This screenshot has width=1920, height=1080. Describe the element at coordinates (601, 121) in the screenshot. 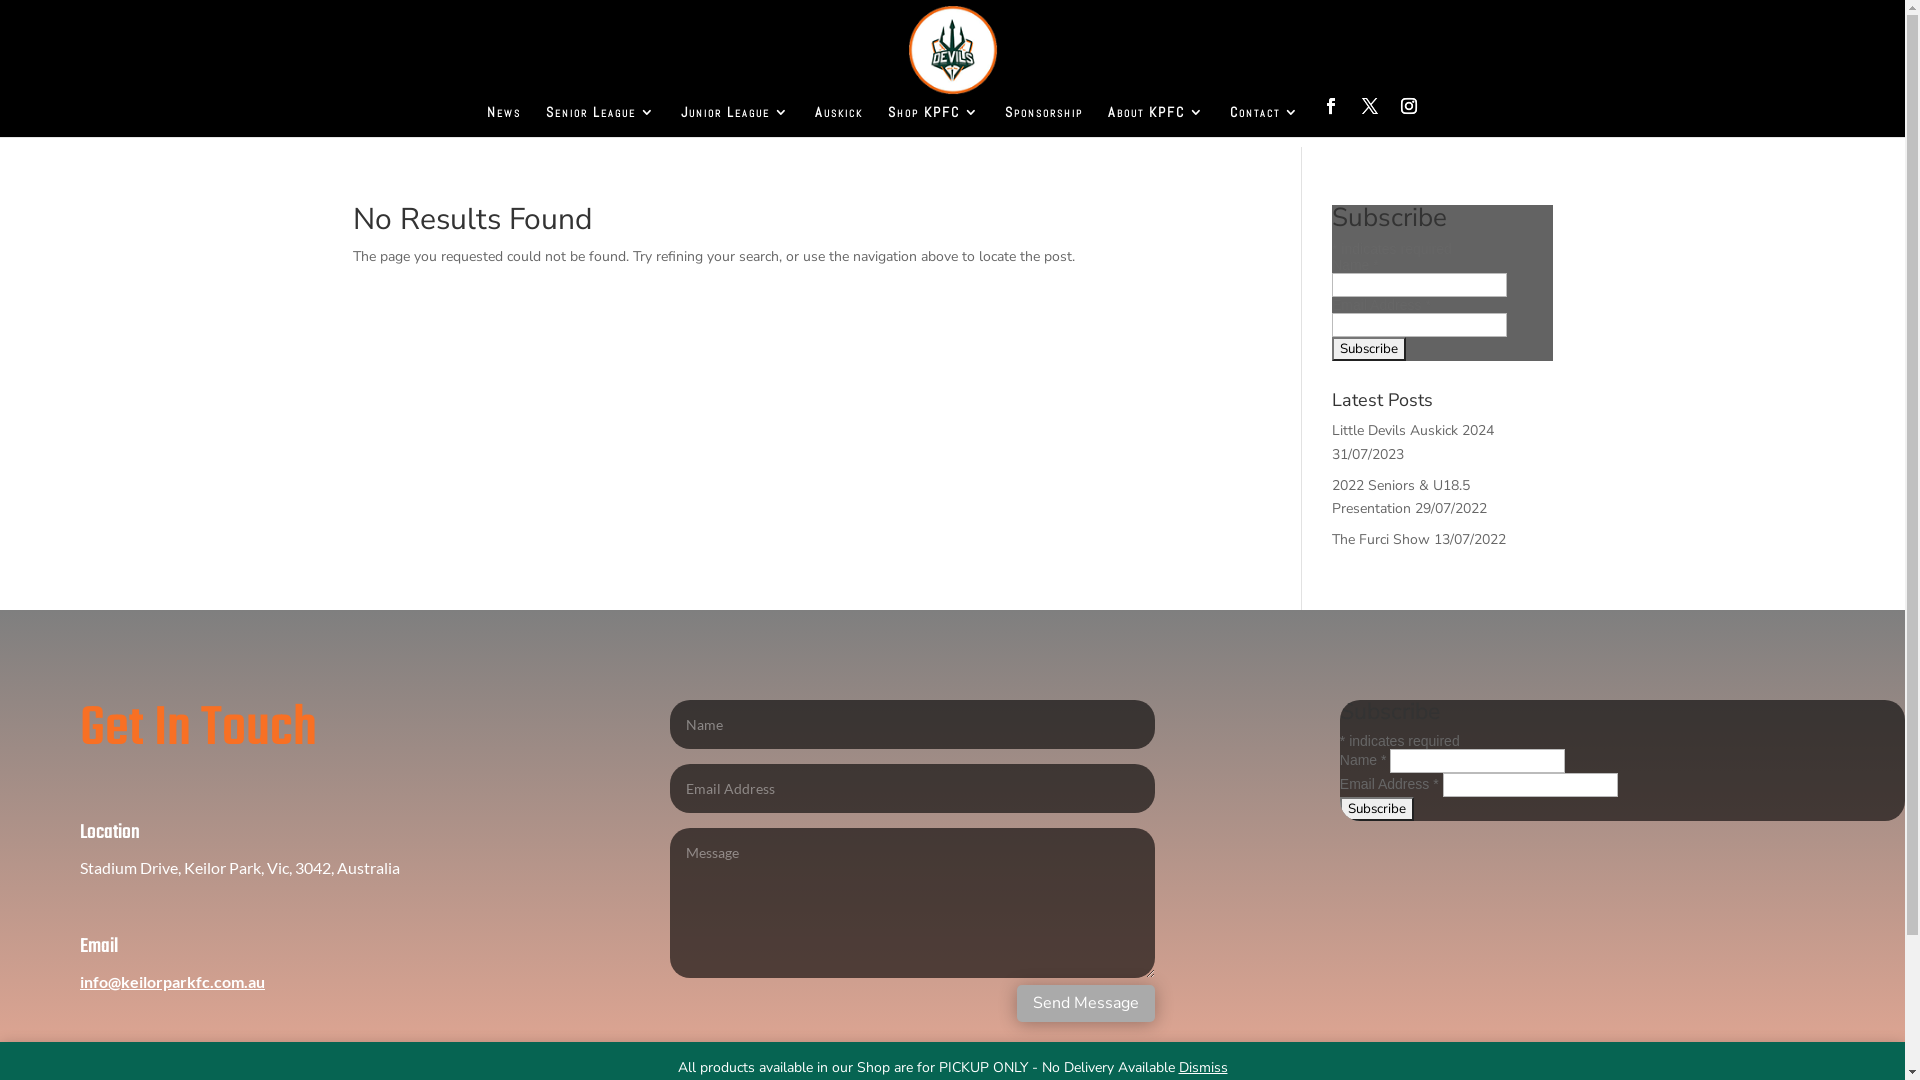

I see `Senior League` at that location.